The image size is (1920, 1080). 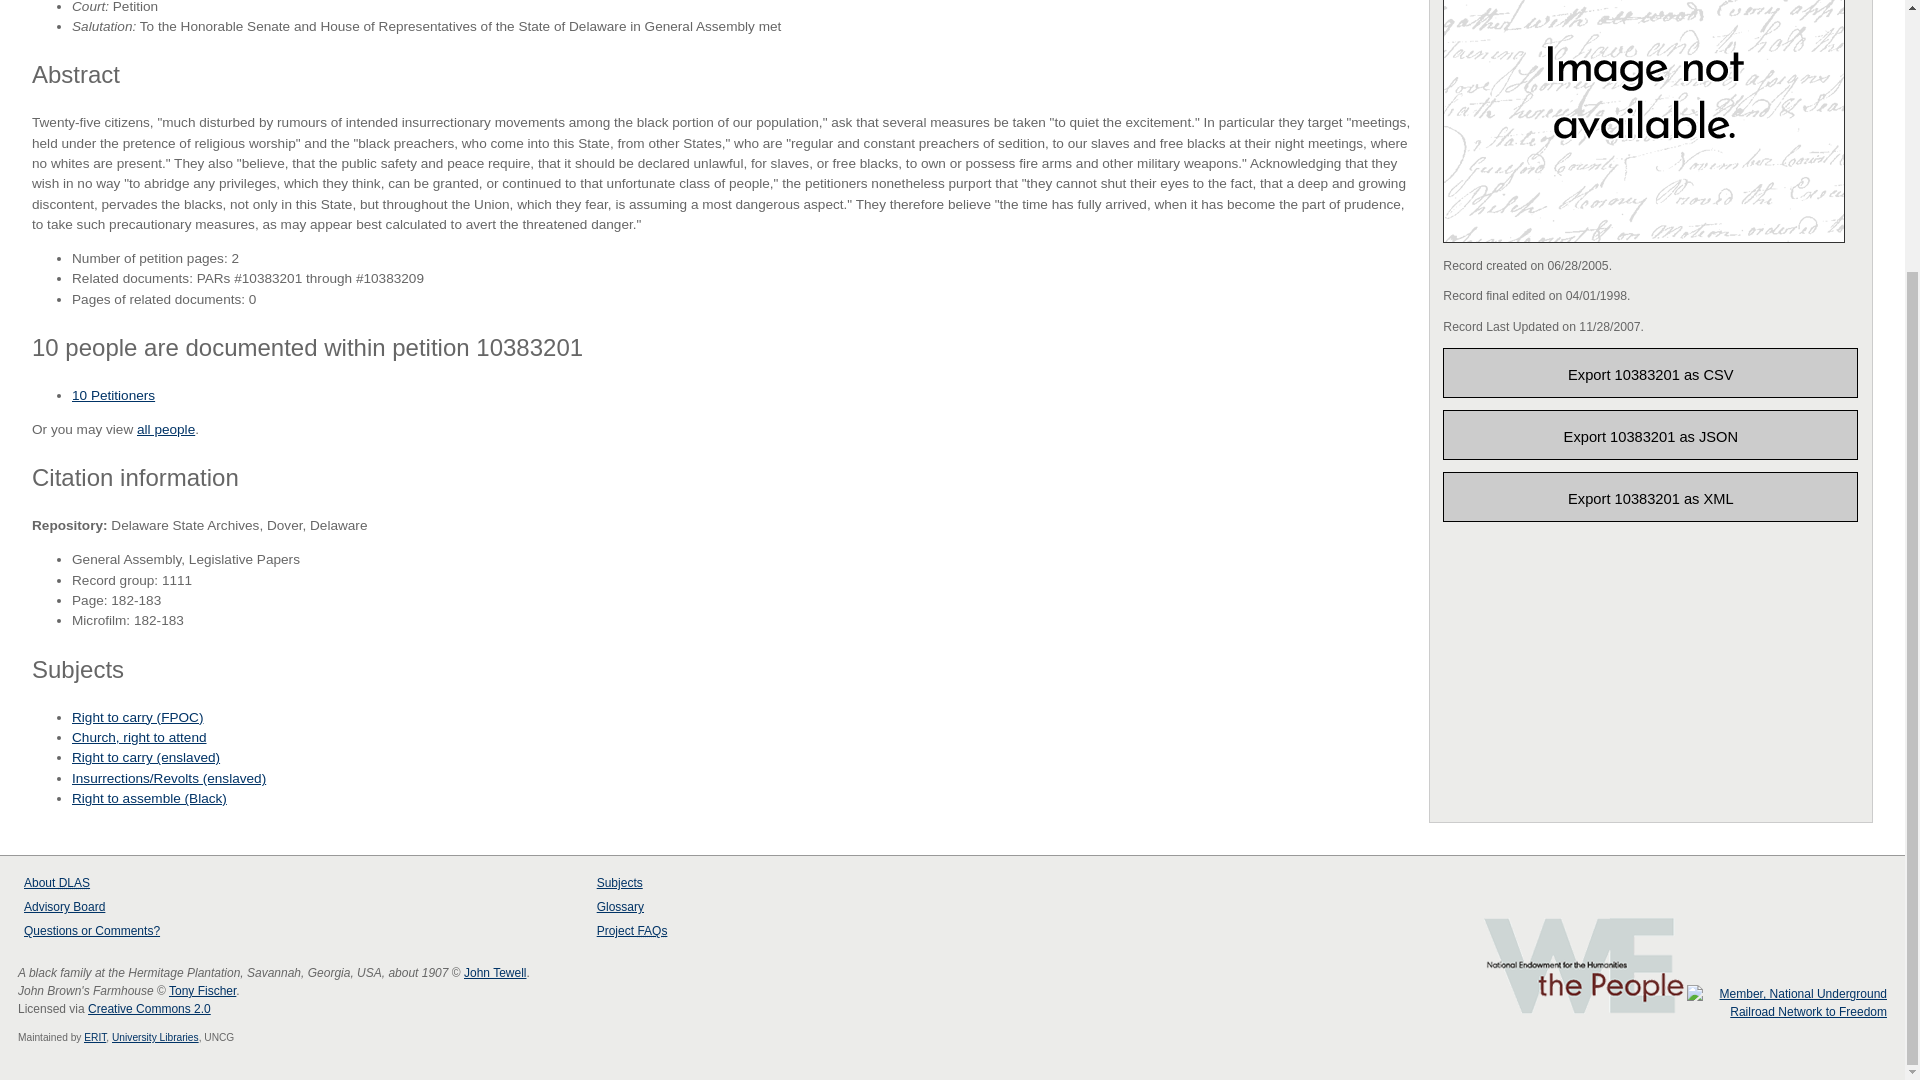 What do you see at coordinates (1650, 496) in the screenshot?
I see `export record information as xml` at bounding box center [1650, 496].